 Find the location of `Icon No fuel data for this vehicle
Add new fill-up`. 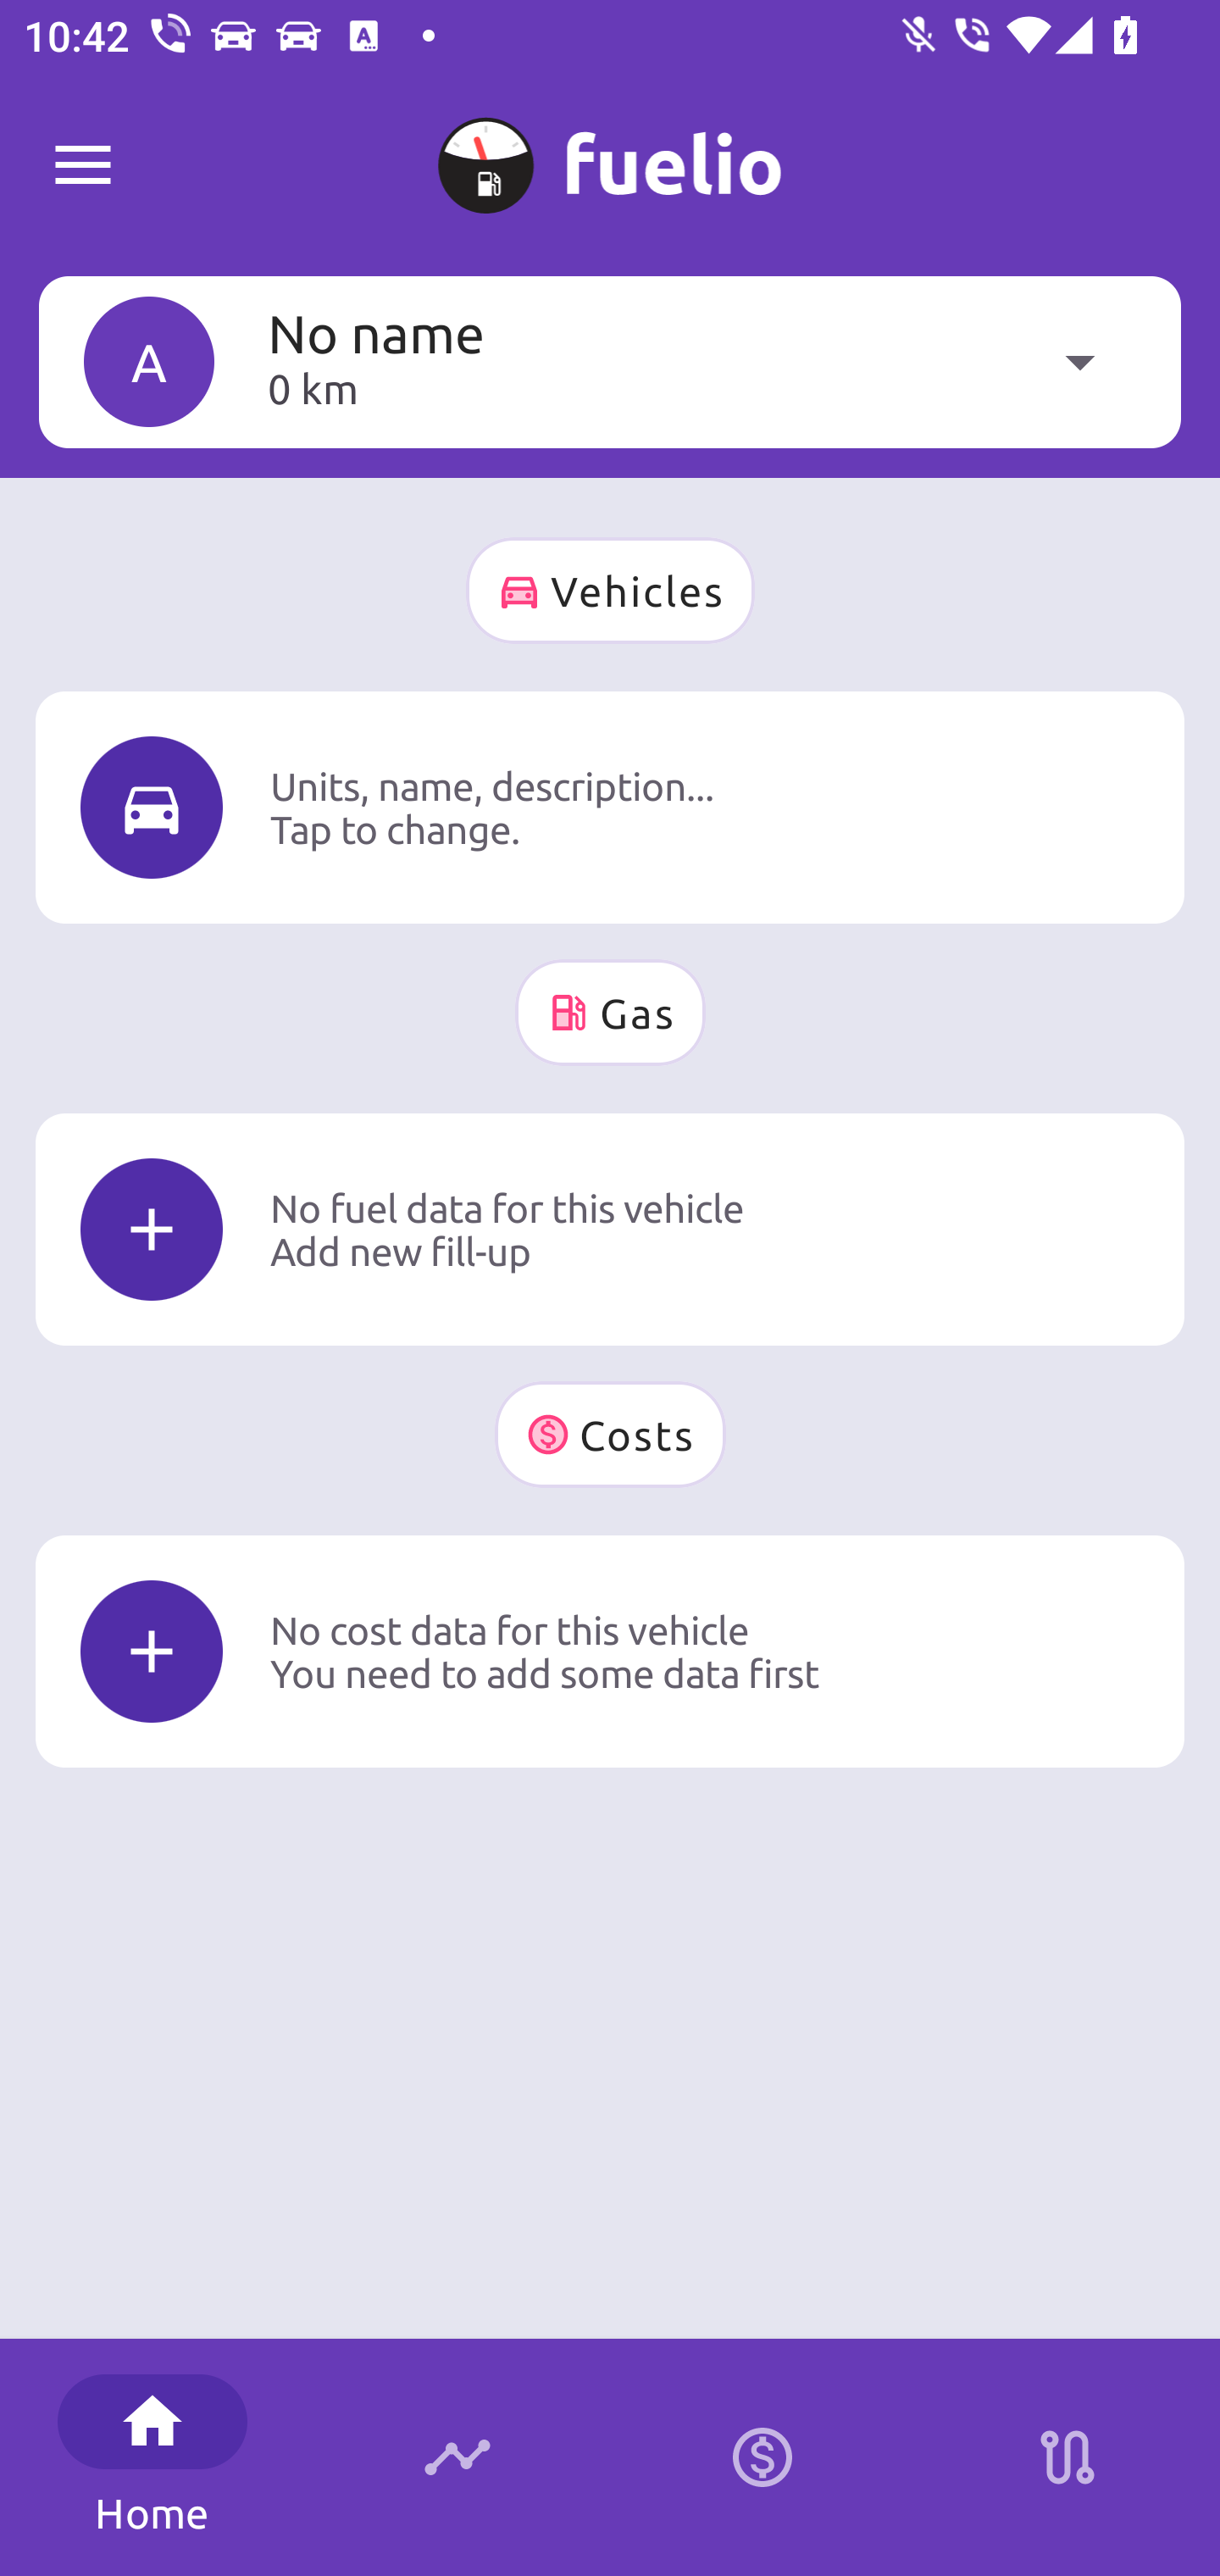

Icon No fuel data for this vehicle
Add new fill-up is located at coordinates (610, 1229).